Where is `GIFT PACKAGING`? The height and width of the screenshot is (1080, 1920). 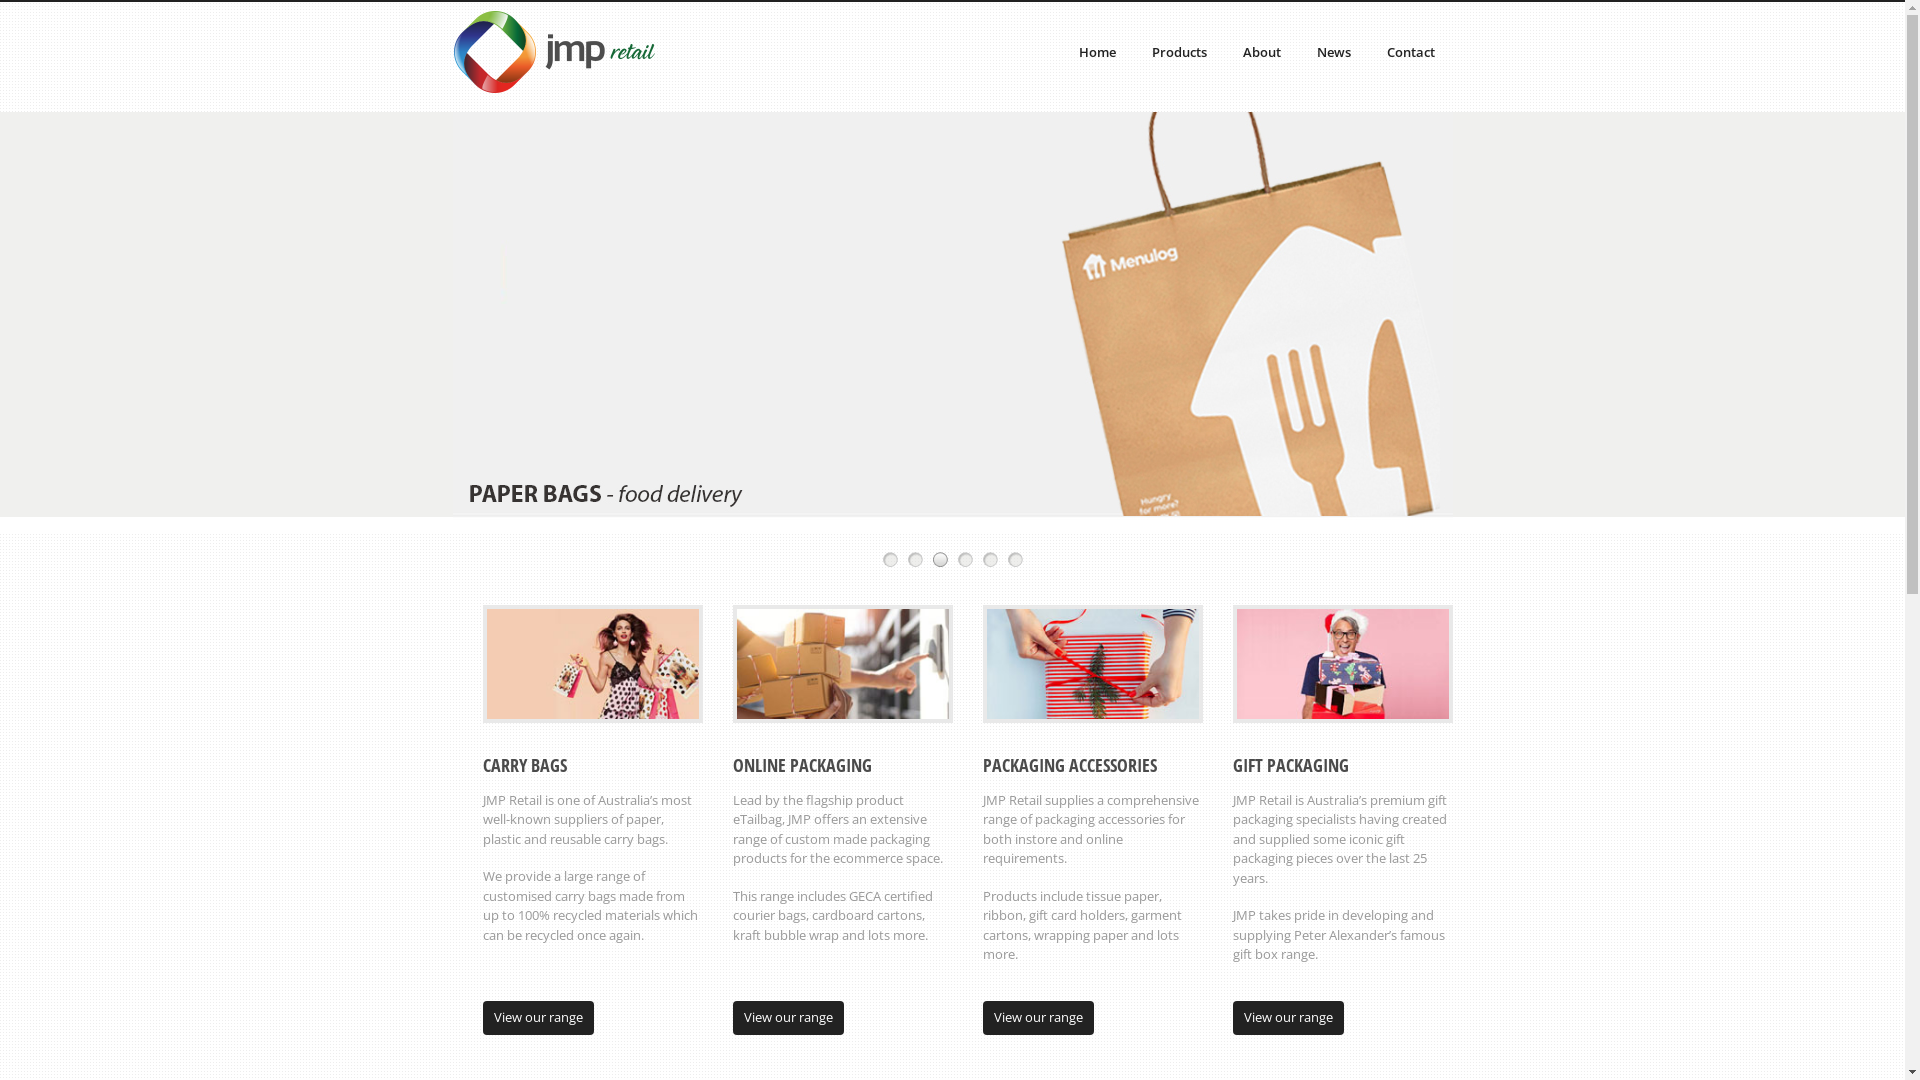 GIFT PACKAGING is located at coordinates (1290, 765).